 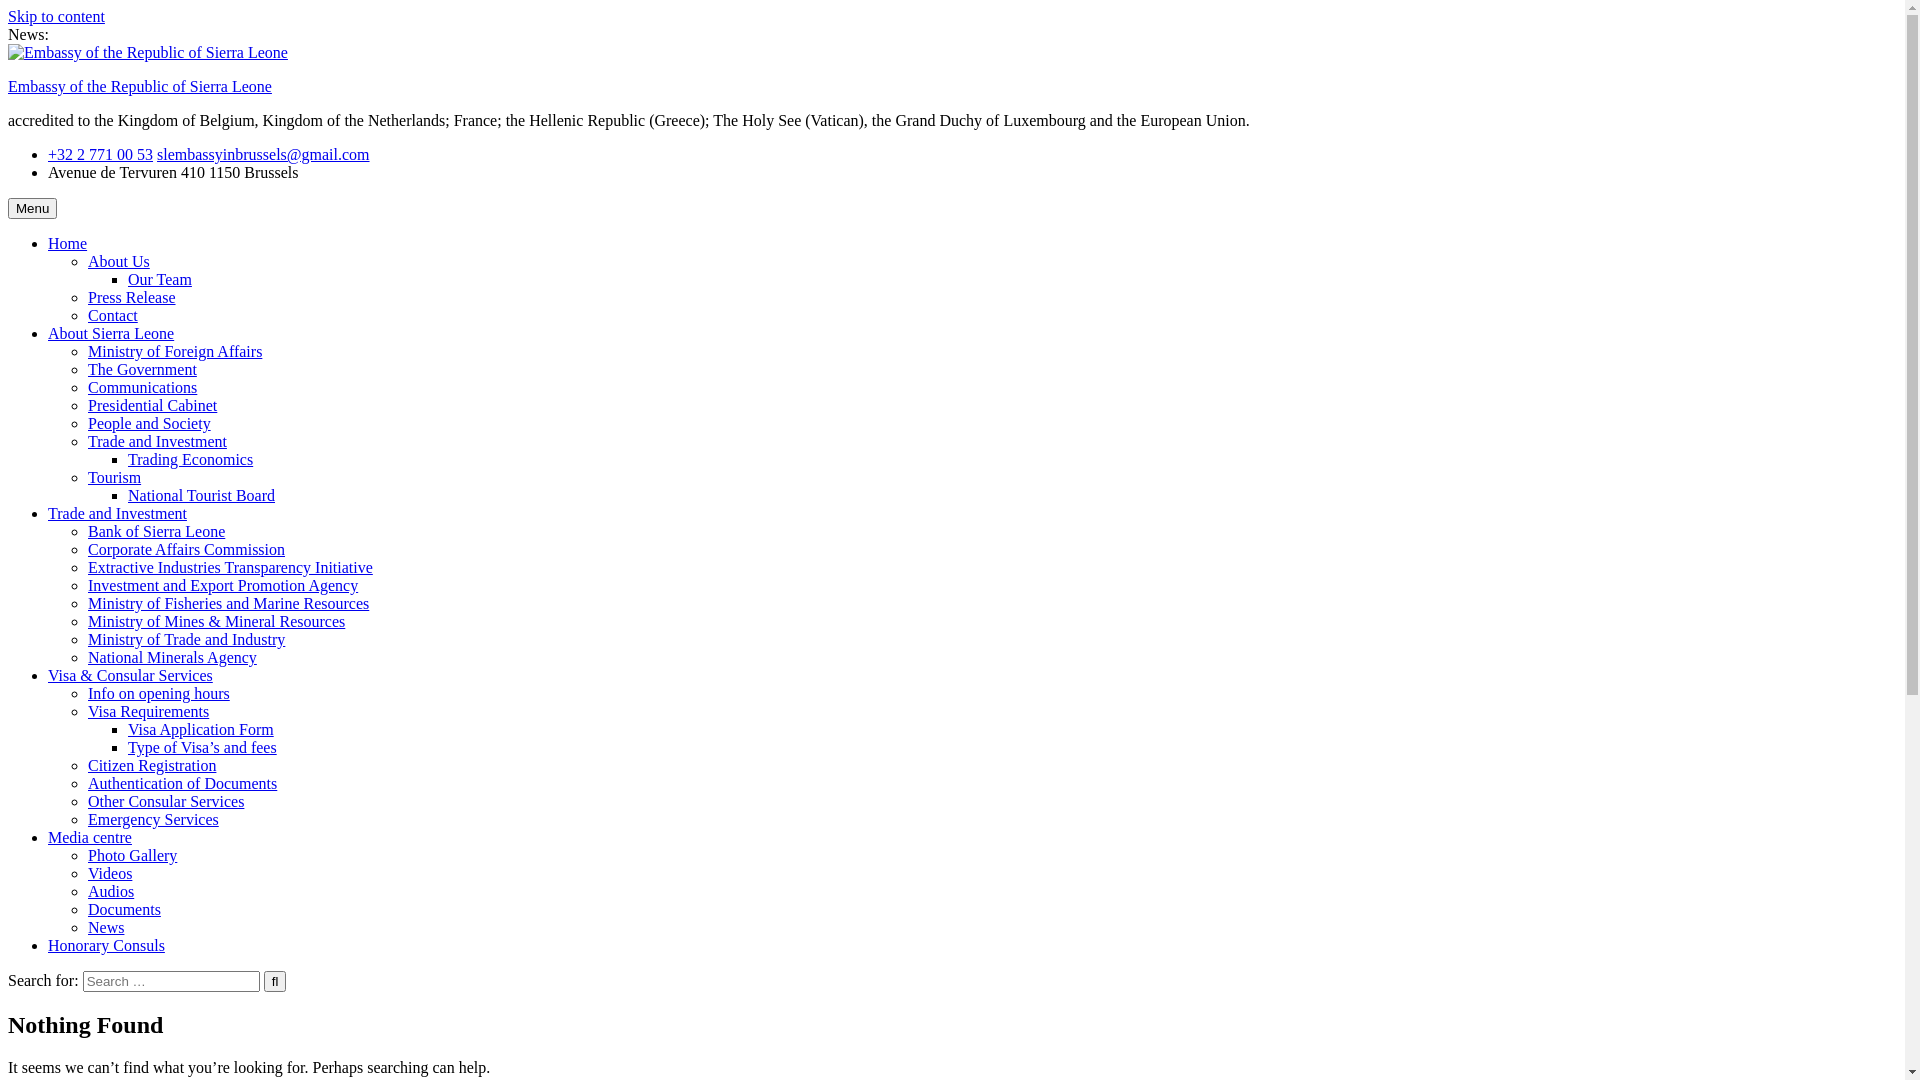 What do you see at coordinates (186, 550) in the screenshot?
I see `Corporate Affairs Commission` at bounding box center [186, 550].